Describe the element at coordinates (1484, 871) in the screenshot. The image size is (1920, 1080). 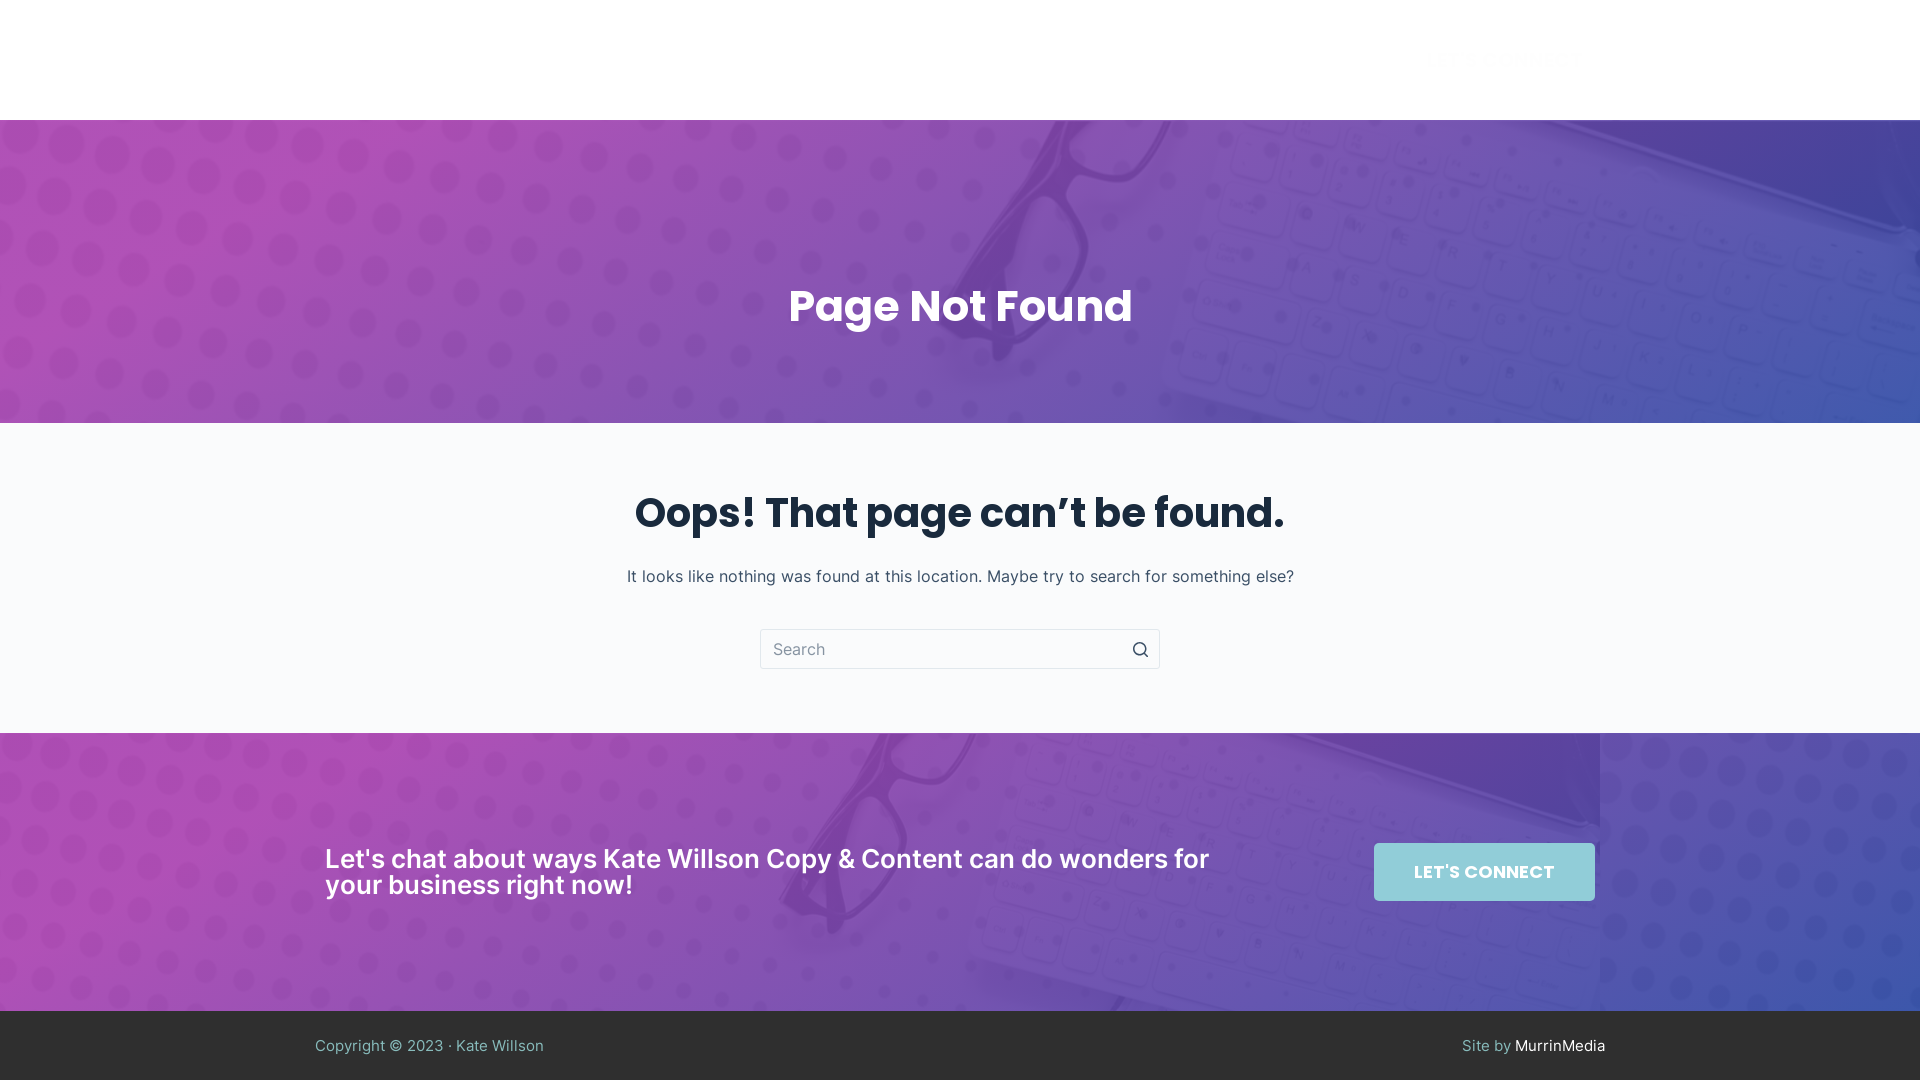
I see `LET'S CONNECT` at that location.